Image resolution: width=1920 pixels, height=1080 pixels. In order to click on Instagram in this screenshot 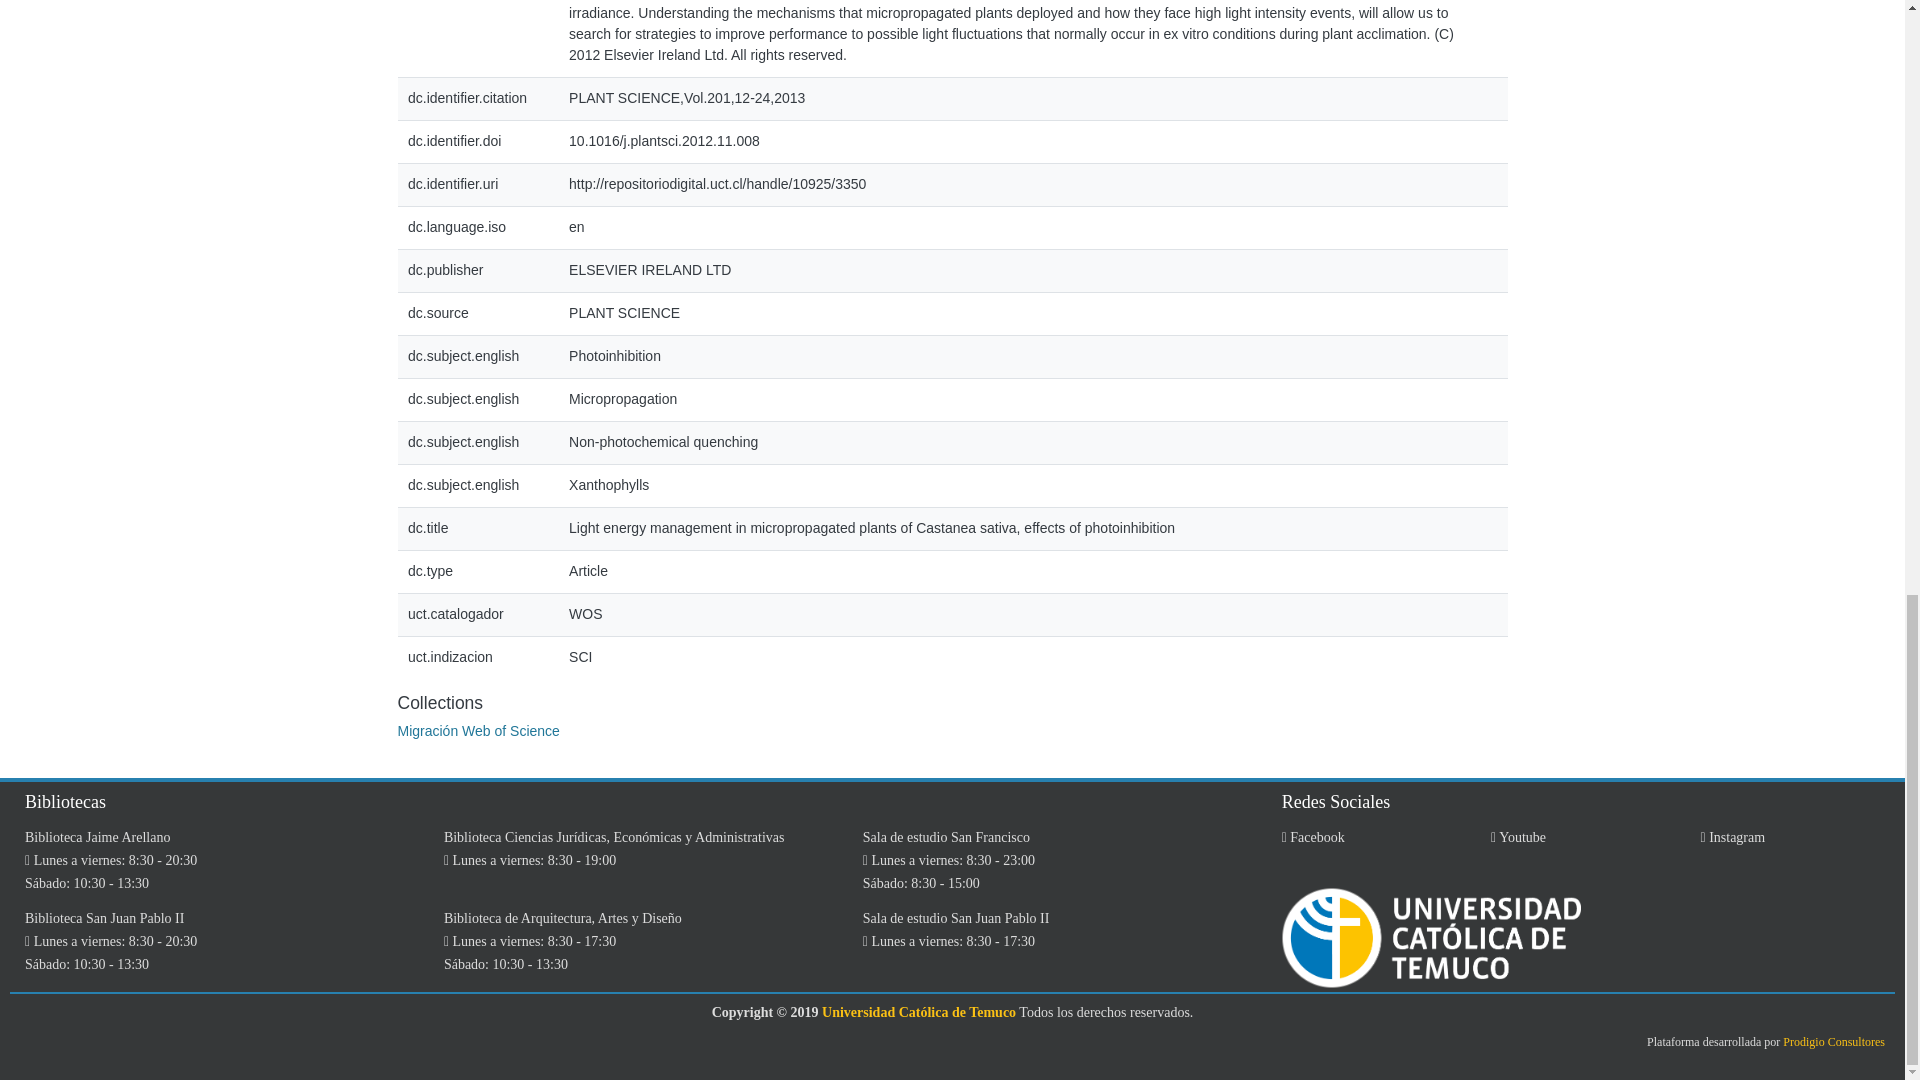, I will do `click(1734, 837)`.